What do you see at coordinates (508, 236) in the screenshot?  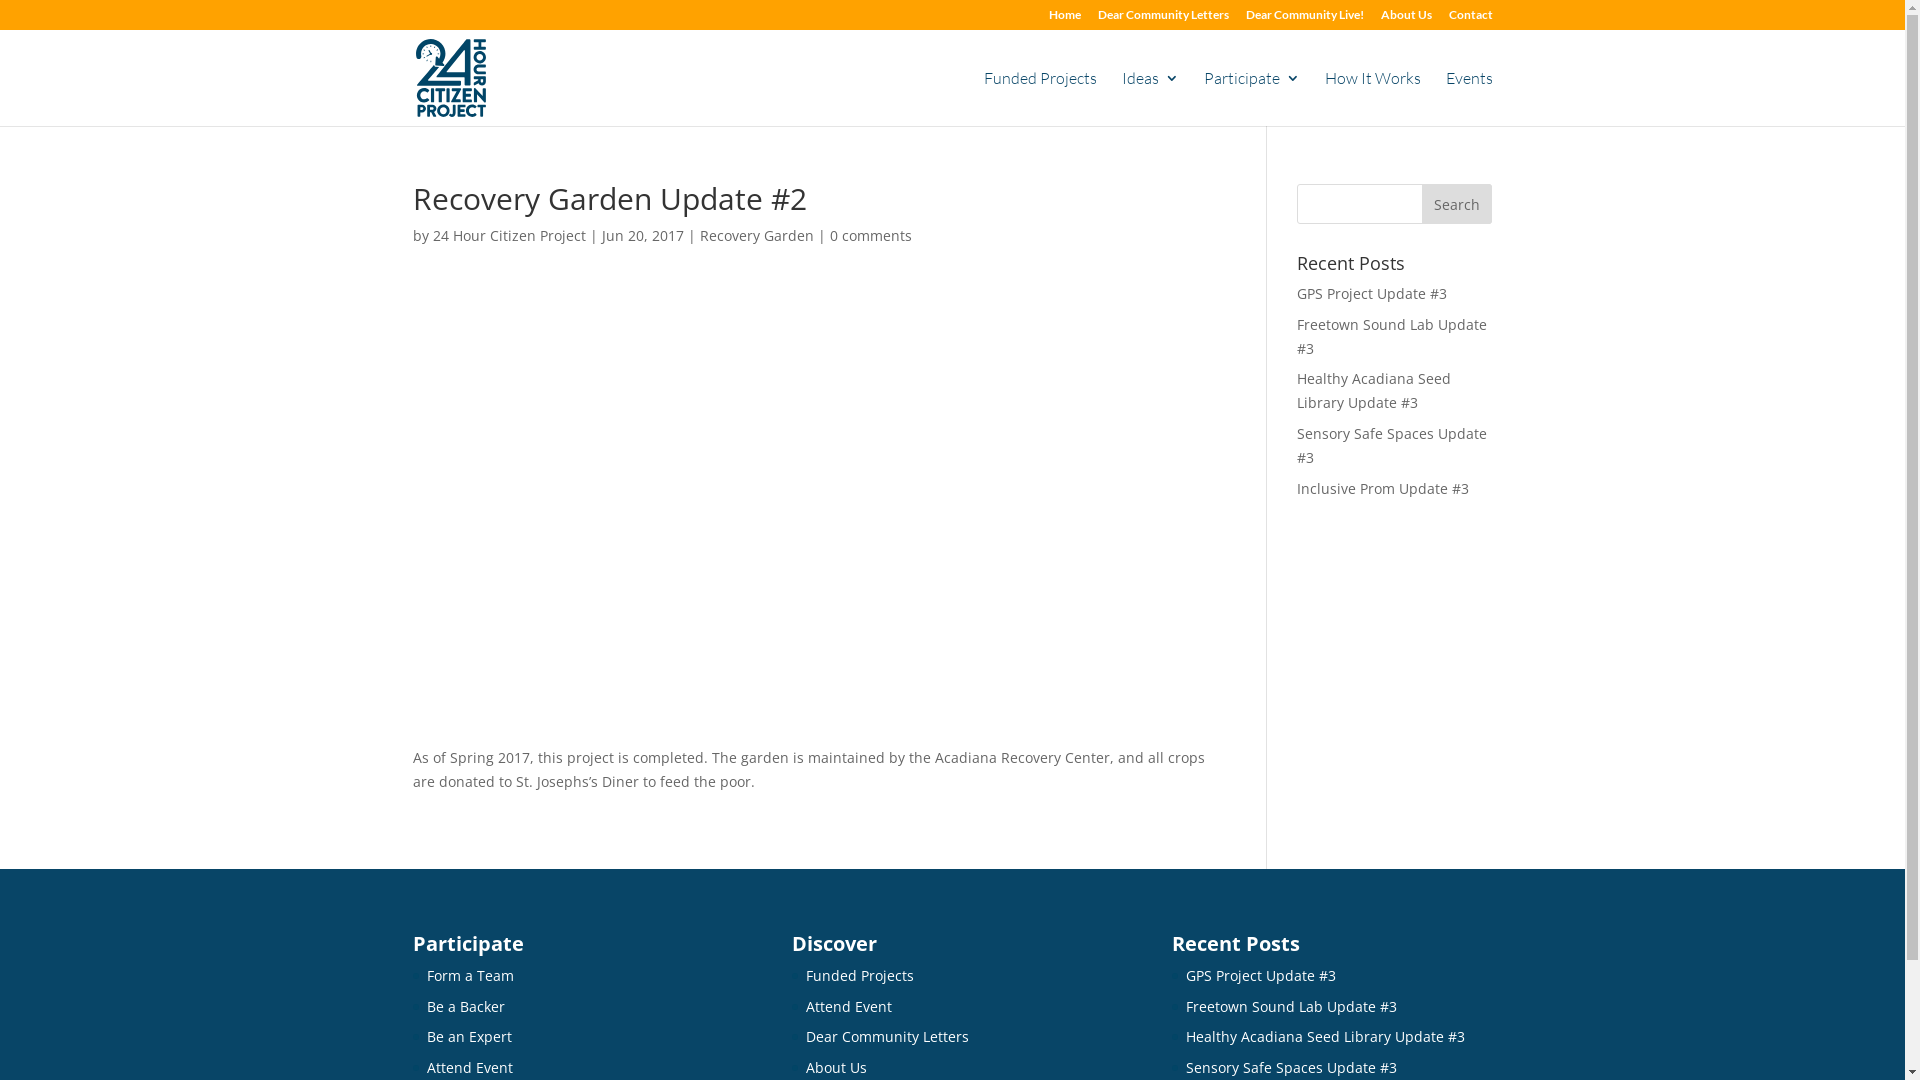 I see `24 Hour Citizen Project` at bounding box center [508, 236].